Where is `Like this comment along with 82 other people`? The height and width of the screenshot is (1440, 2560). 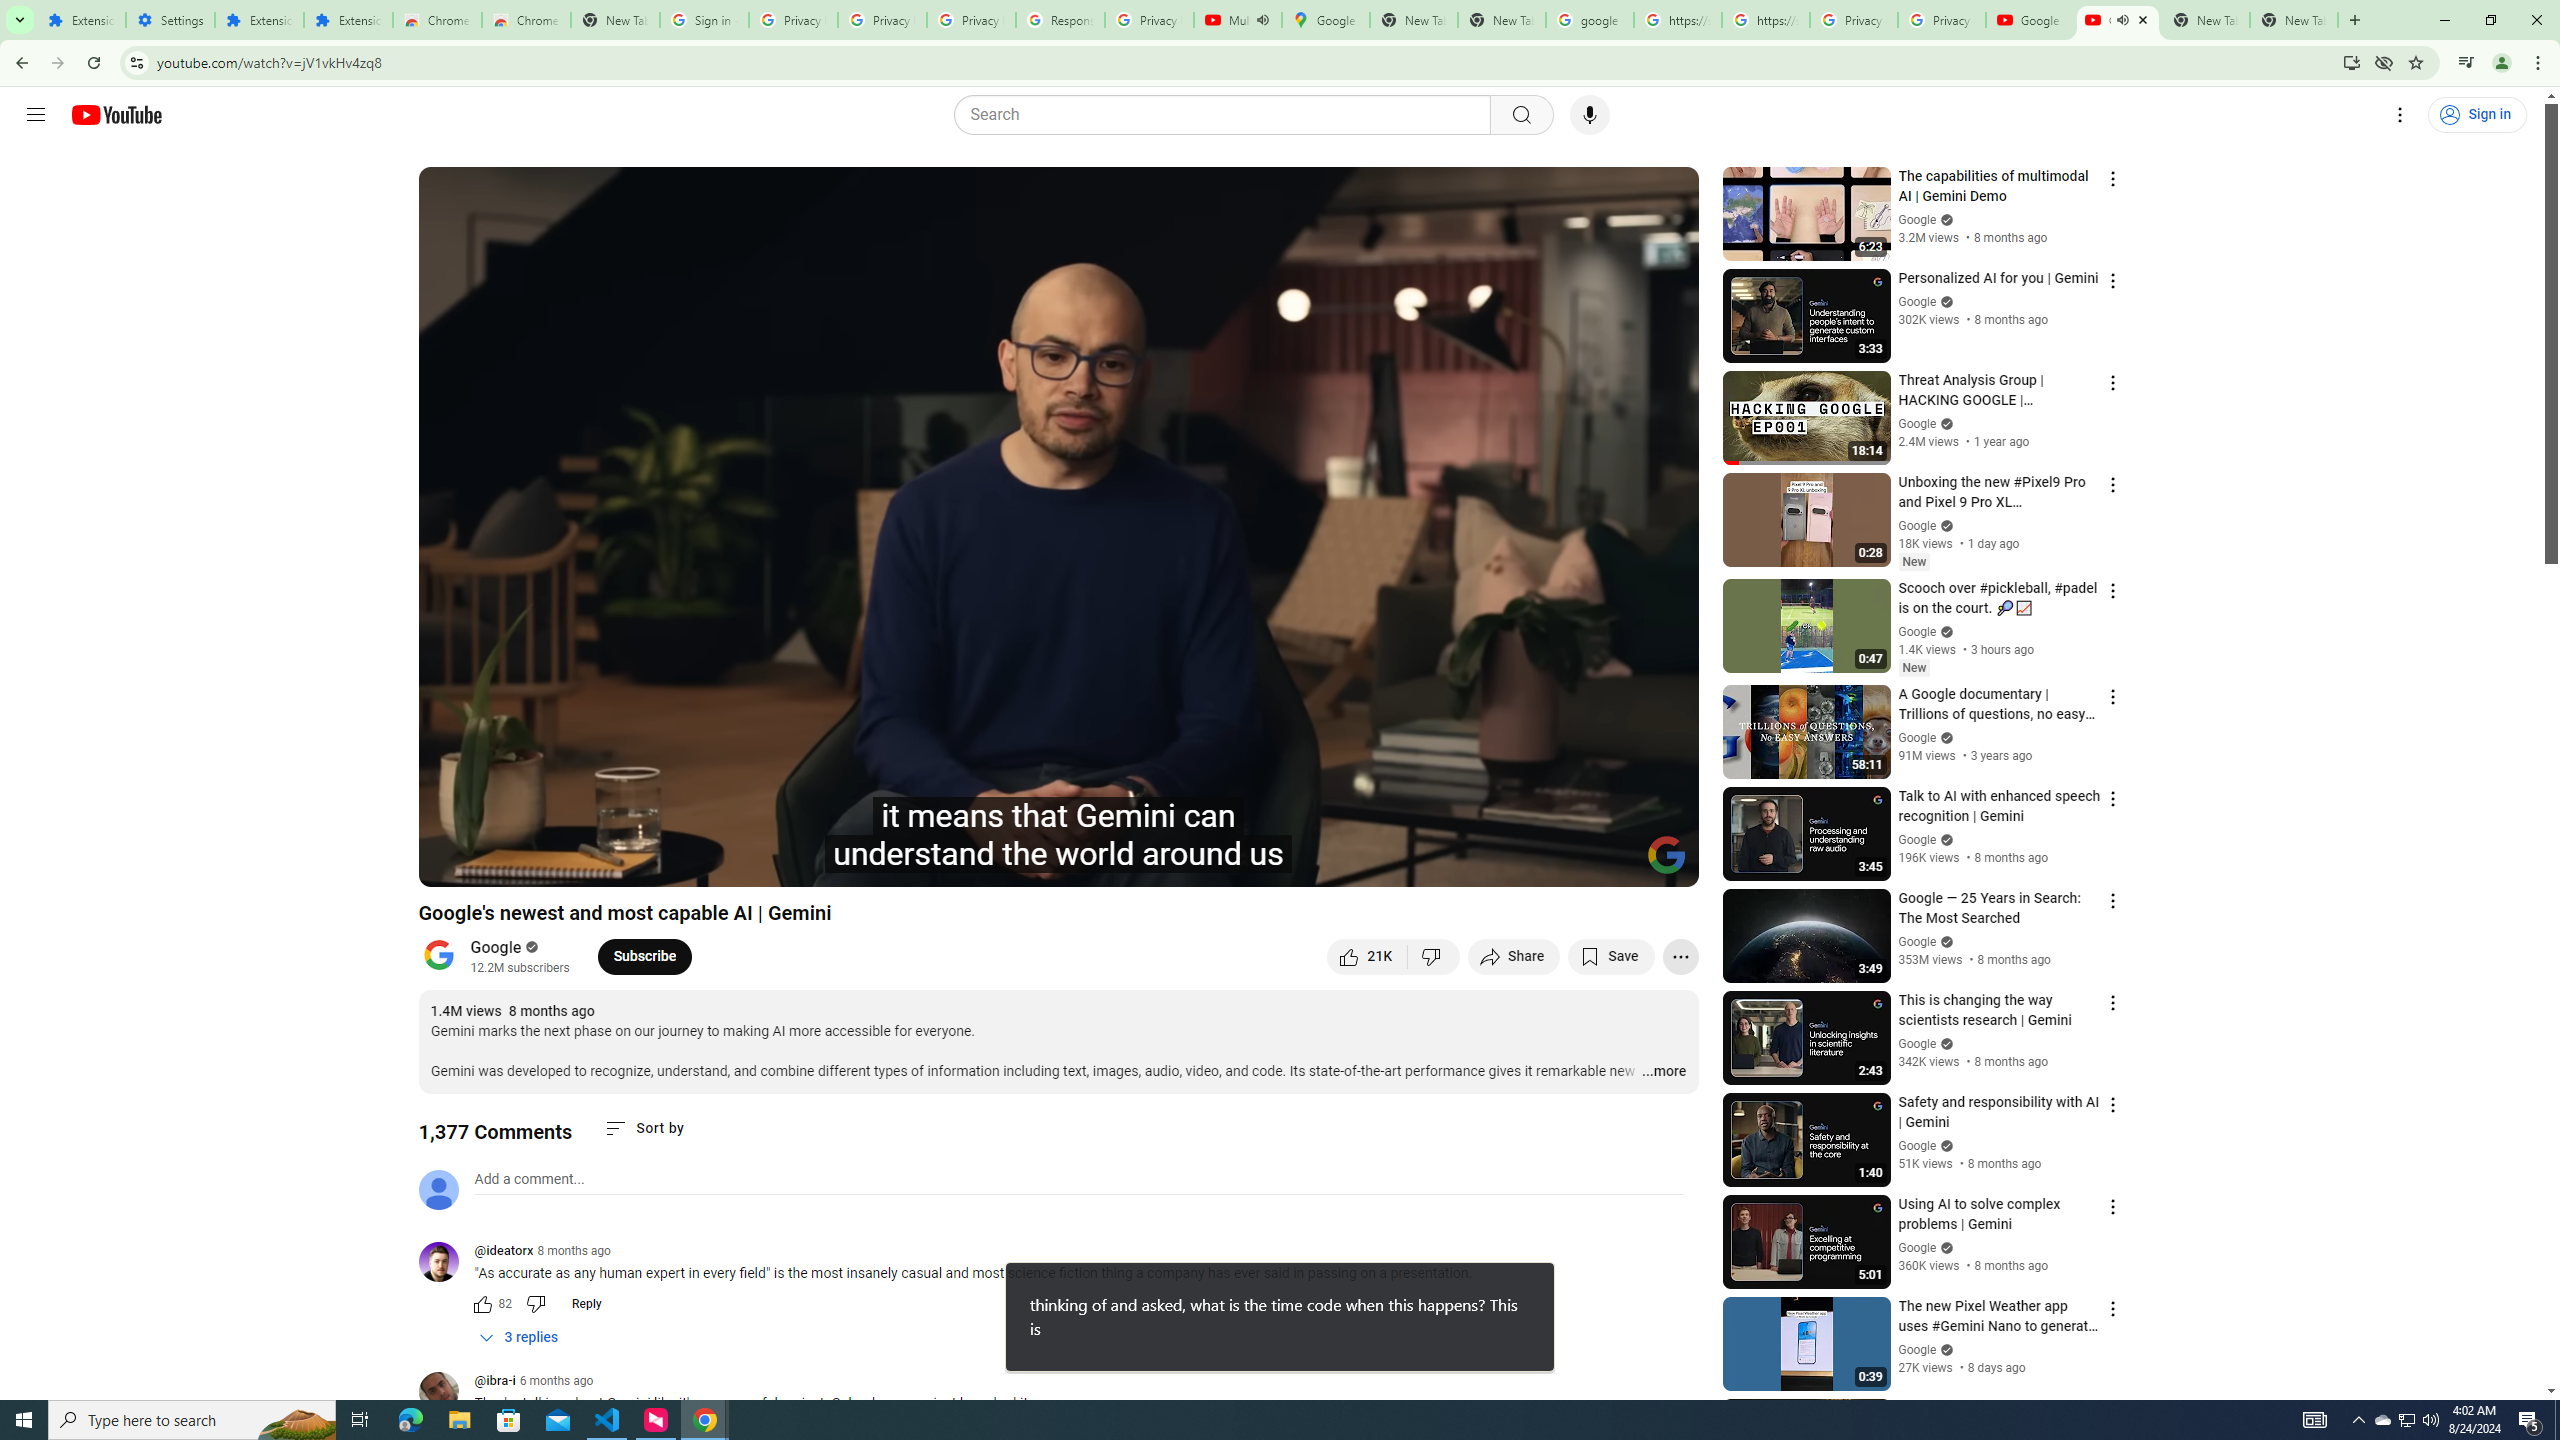 Like this comment along with 82 other people is located at coordinates (482, 1304).